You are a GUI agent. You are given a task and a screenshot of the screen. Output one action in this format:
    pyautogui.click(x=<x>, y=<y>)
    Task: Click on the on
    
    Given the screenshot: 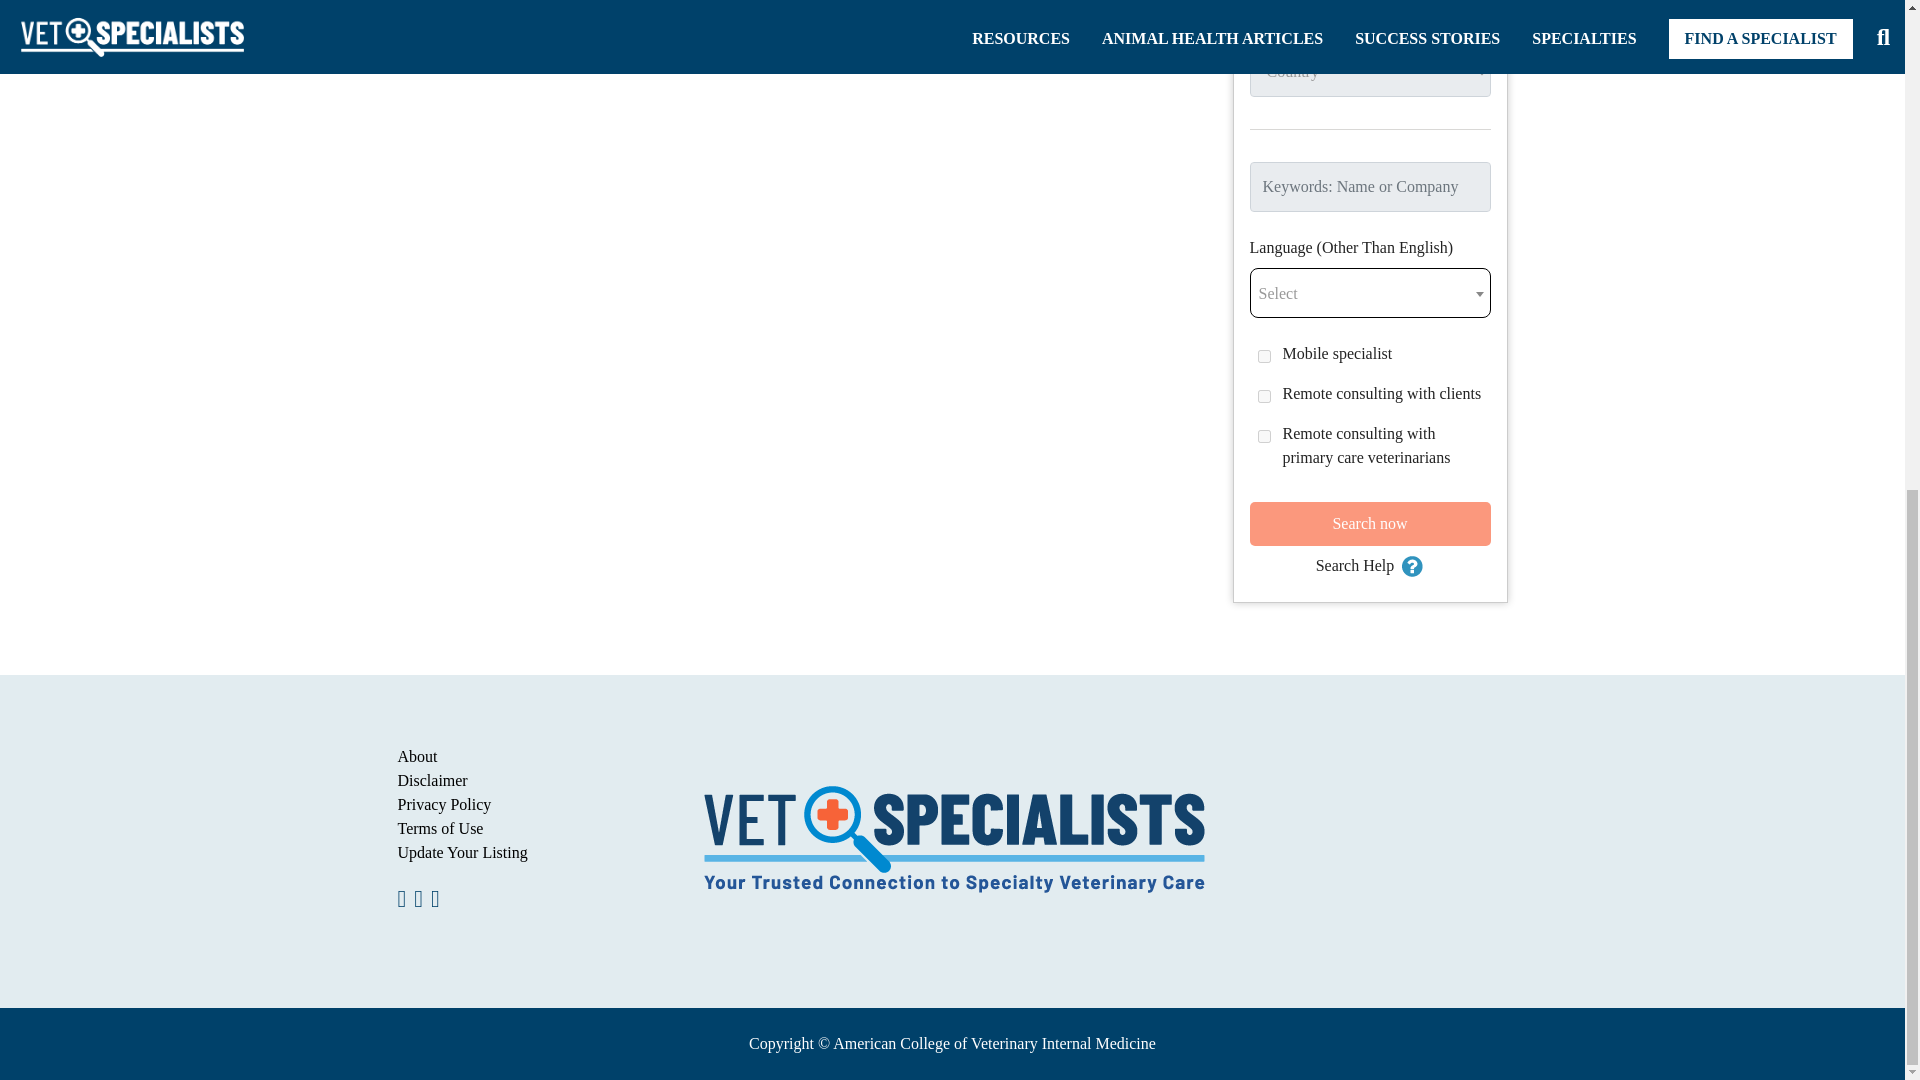 What is the action you would take?
    pyautogui.click(x=1264, y=436)
    